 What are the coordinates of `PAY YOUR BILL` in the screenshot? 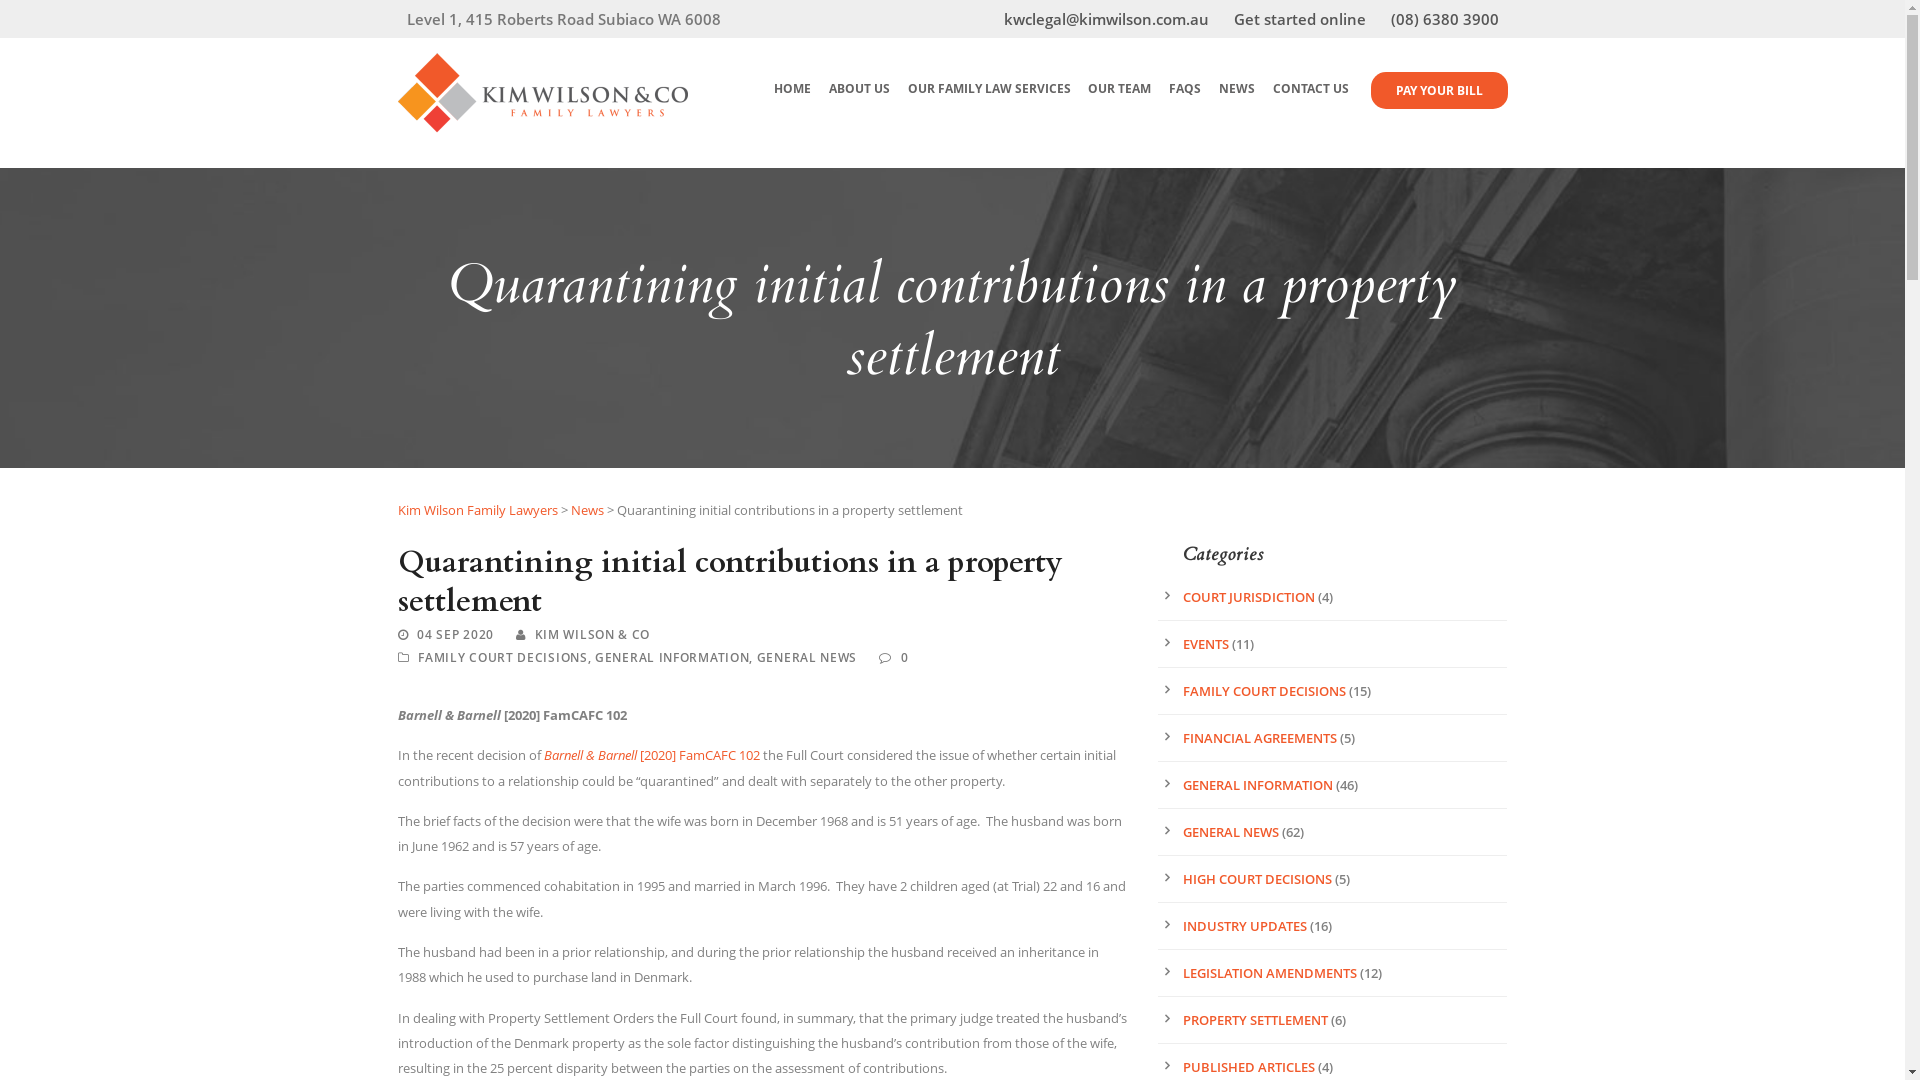 It's located at (1438, 90).